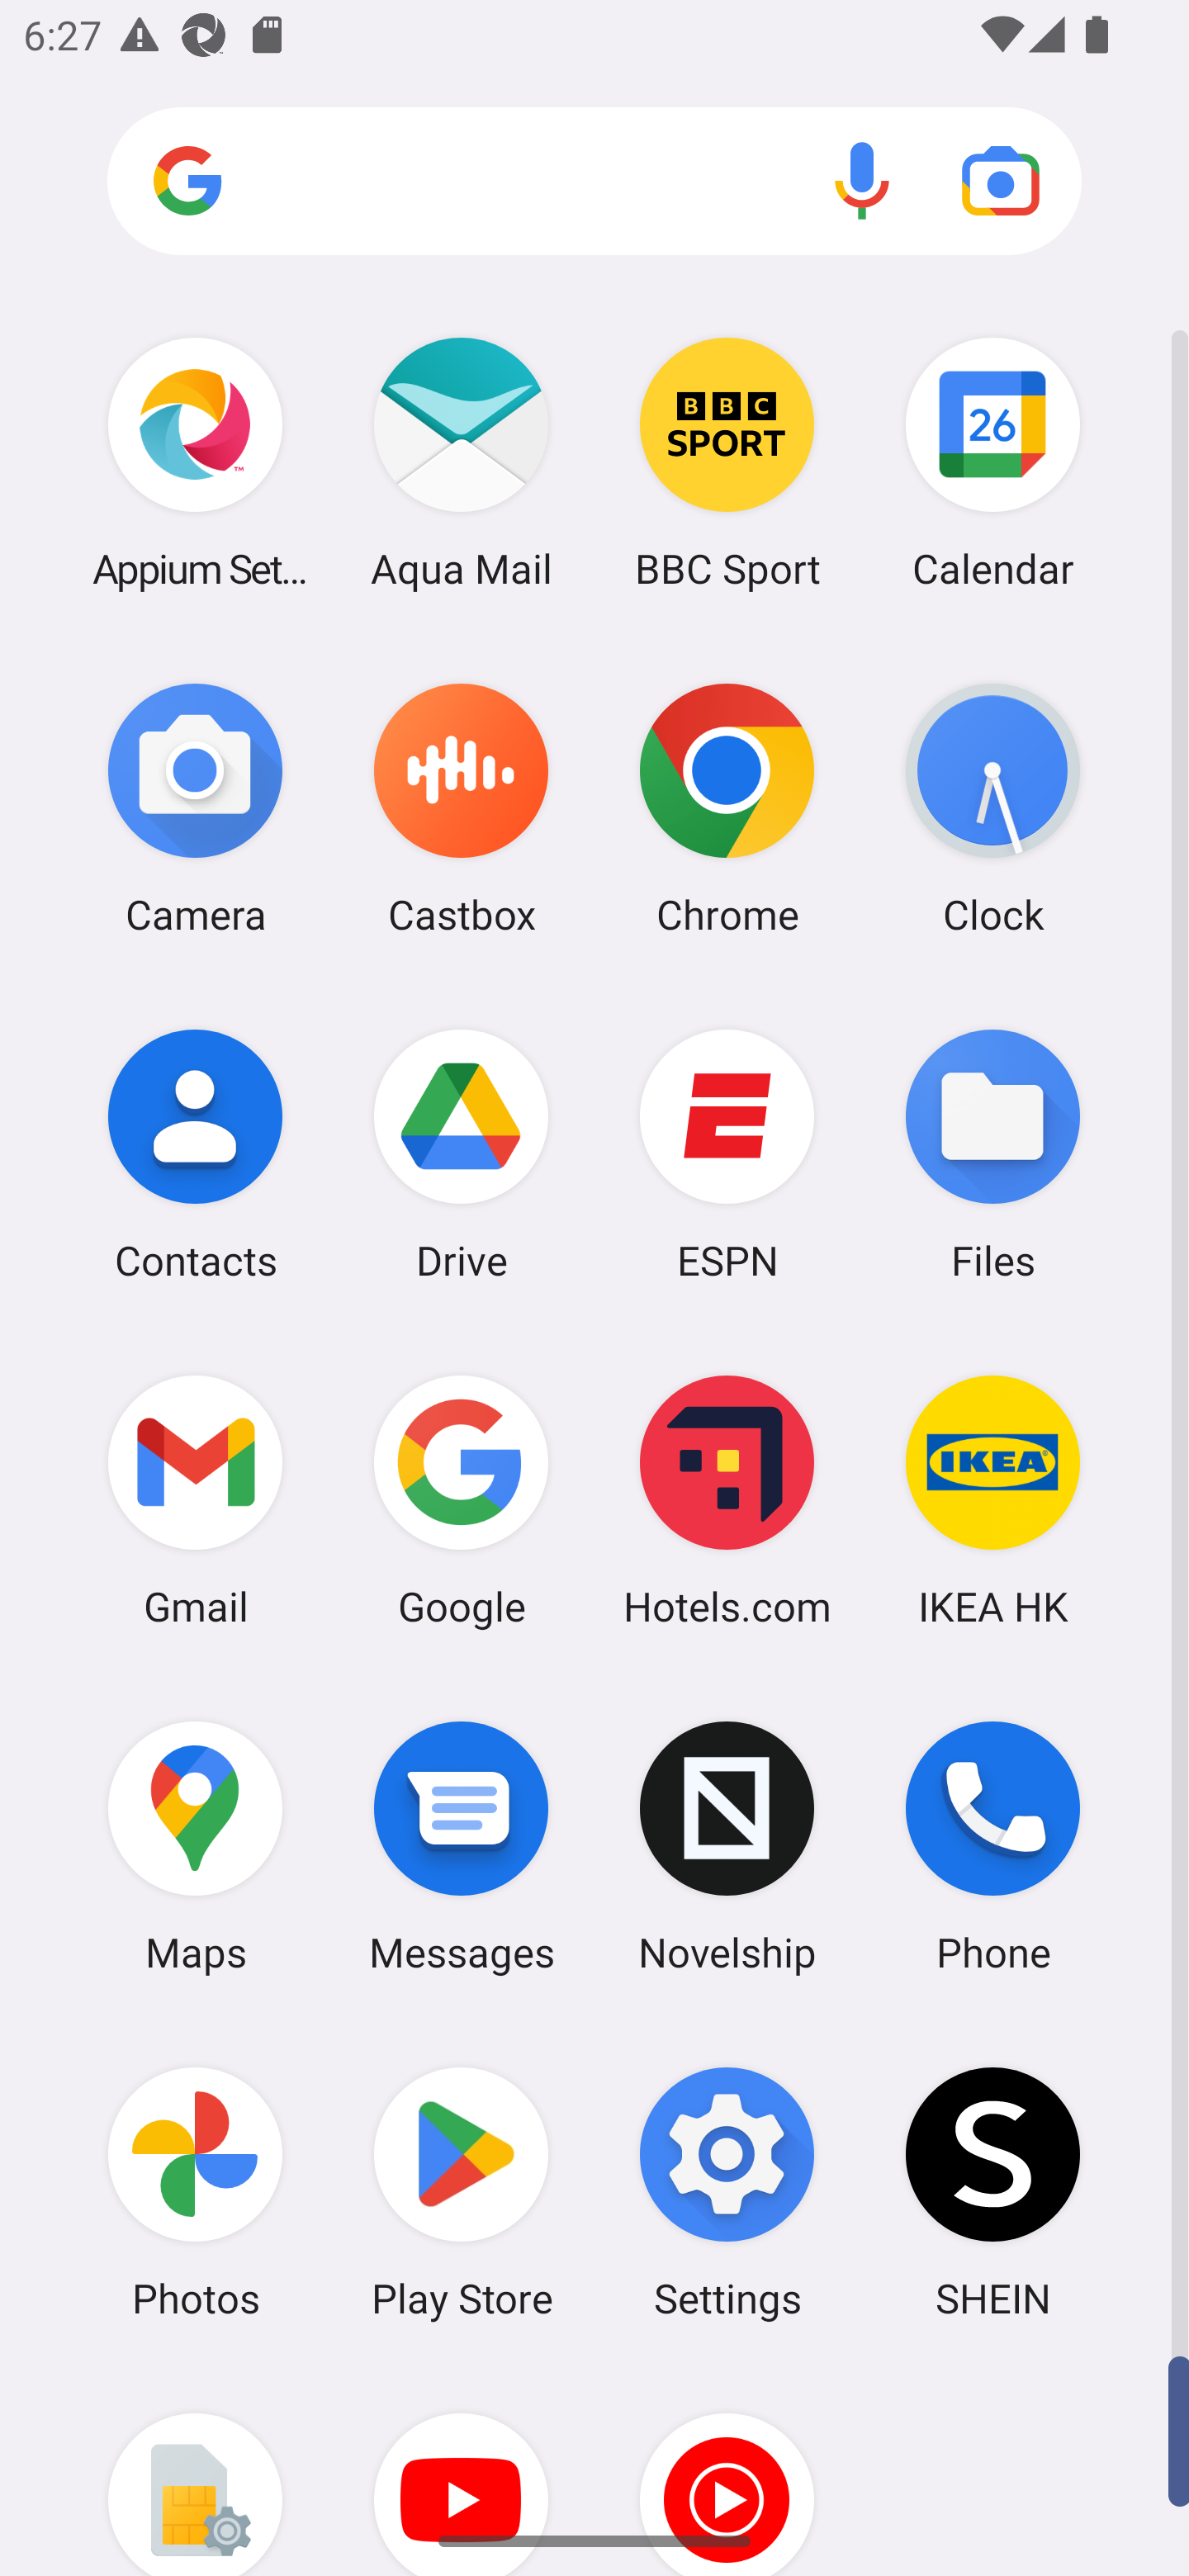  Describe the element at coordinates (461, 462) in the screenshot. I see `Aqua Mail` at that location.